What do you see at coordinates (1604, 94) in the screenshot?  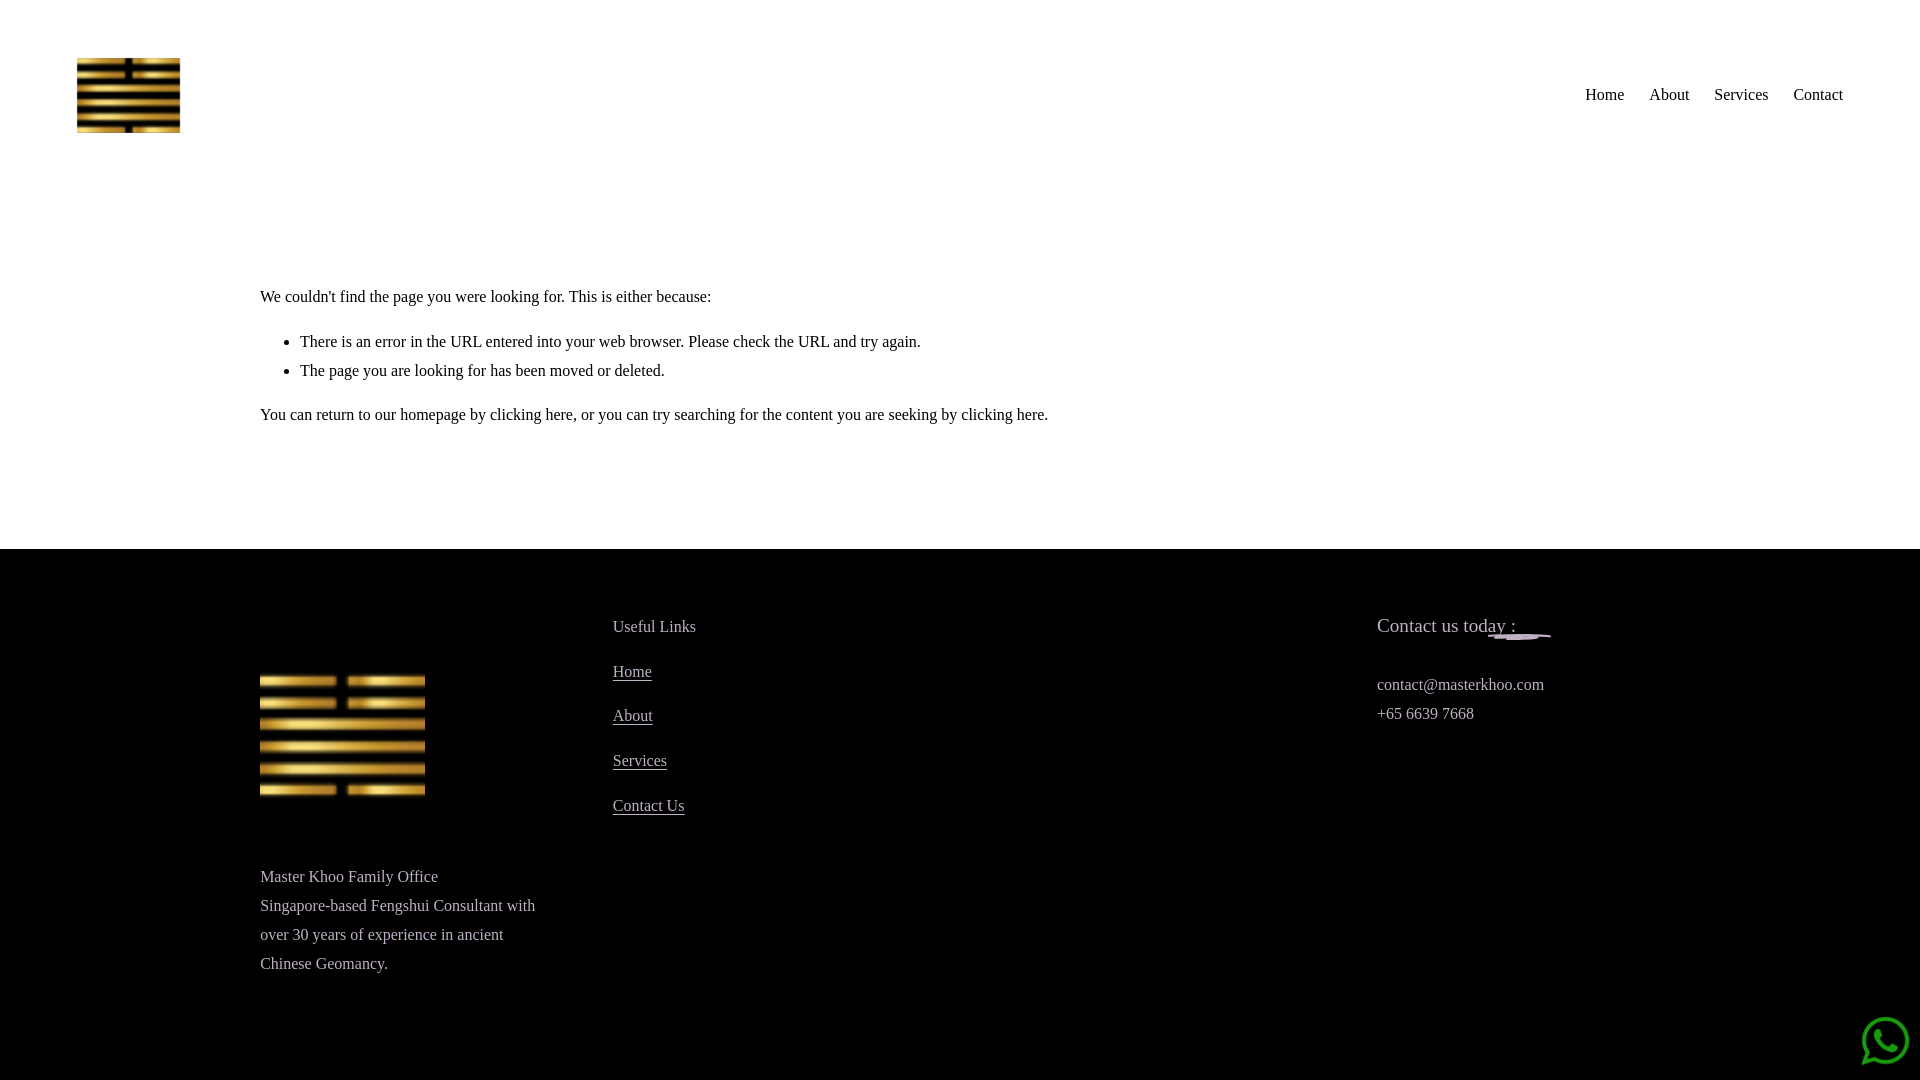 I see `Home` at bounding box center [1604, 94].